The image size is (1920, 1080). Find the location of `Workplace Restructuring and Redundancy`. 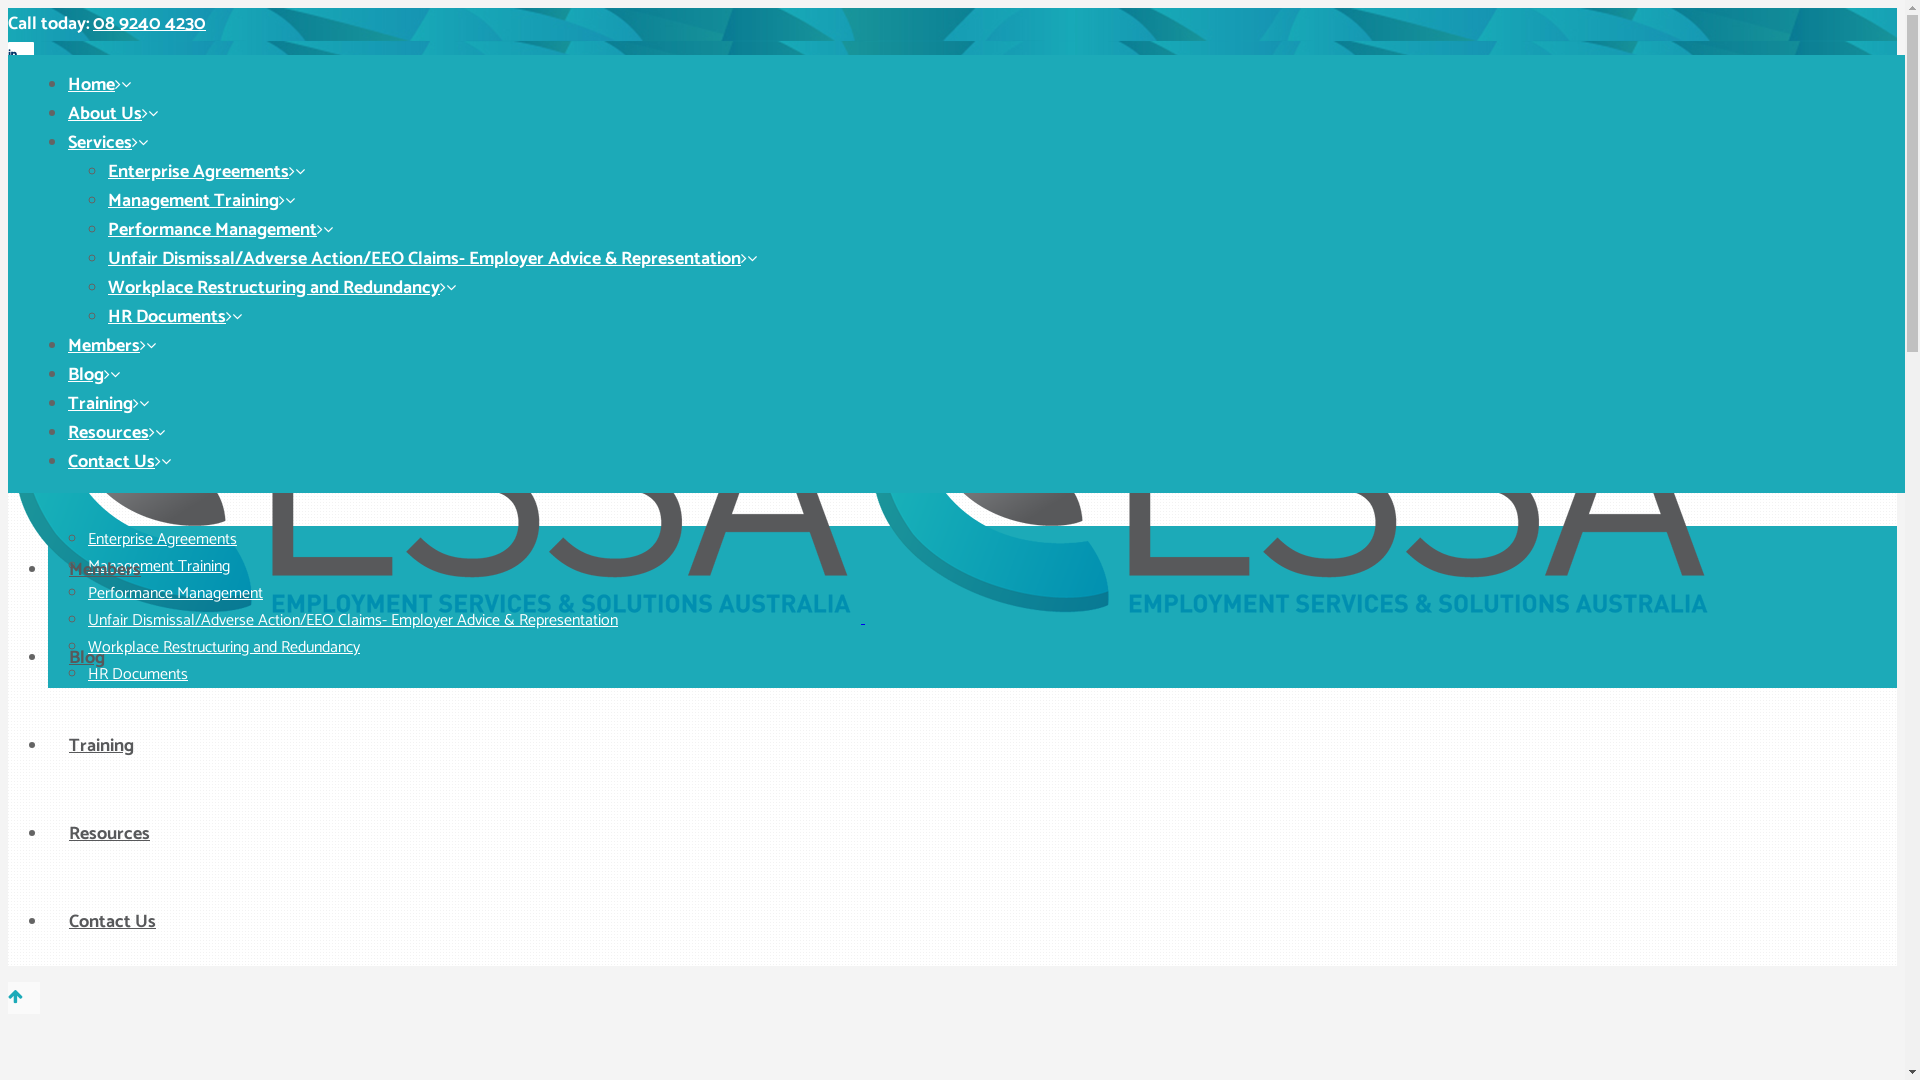

Workplace Restructuring and Redundancy is located at coordinates (274, 288).